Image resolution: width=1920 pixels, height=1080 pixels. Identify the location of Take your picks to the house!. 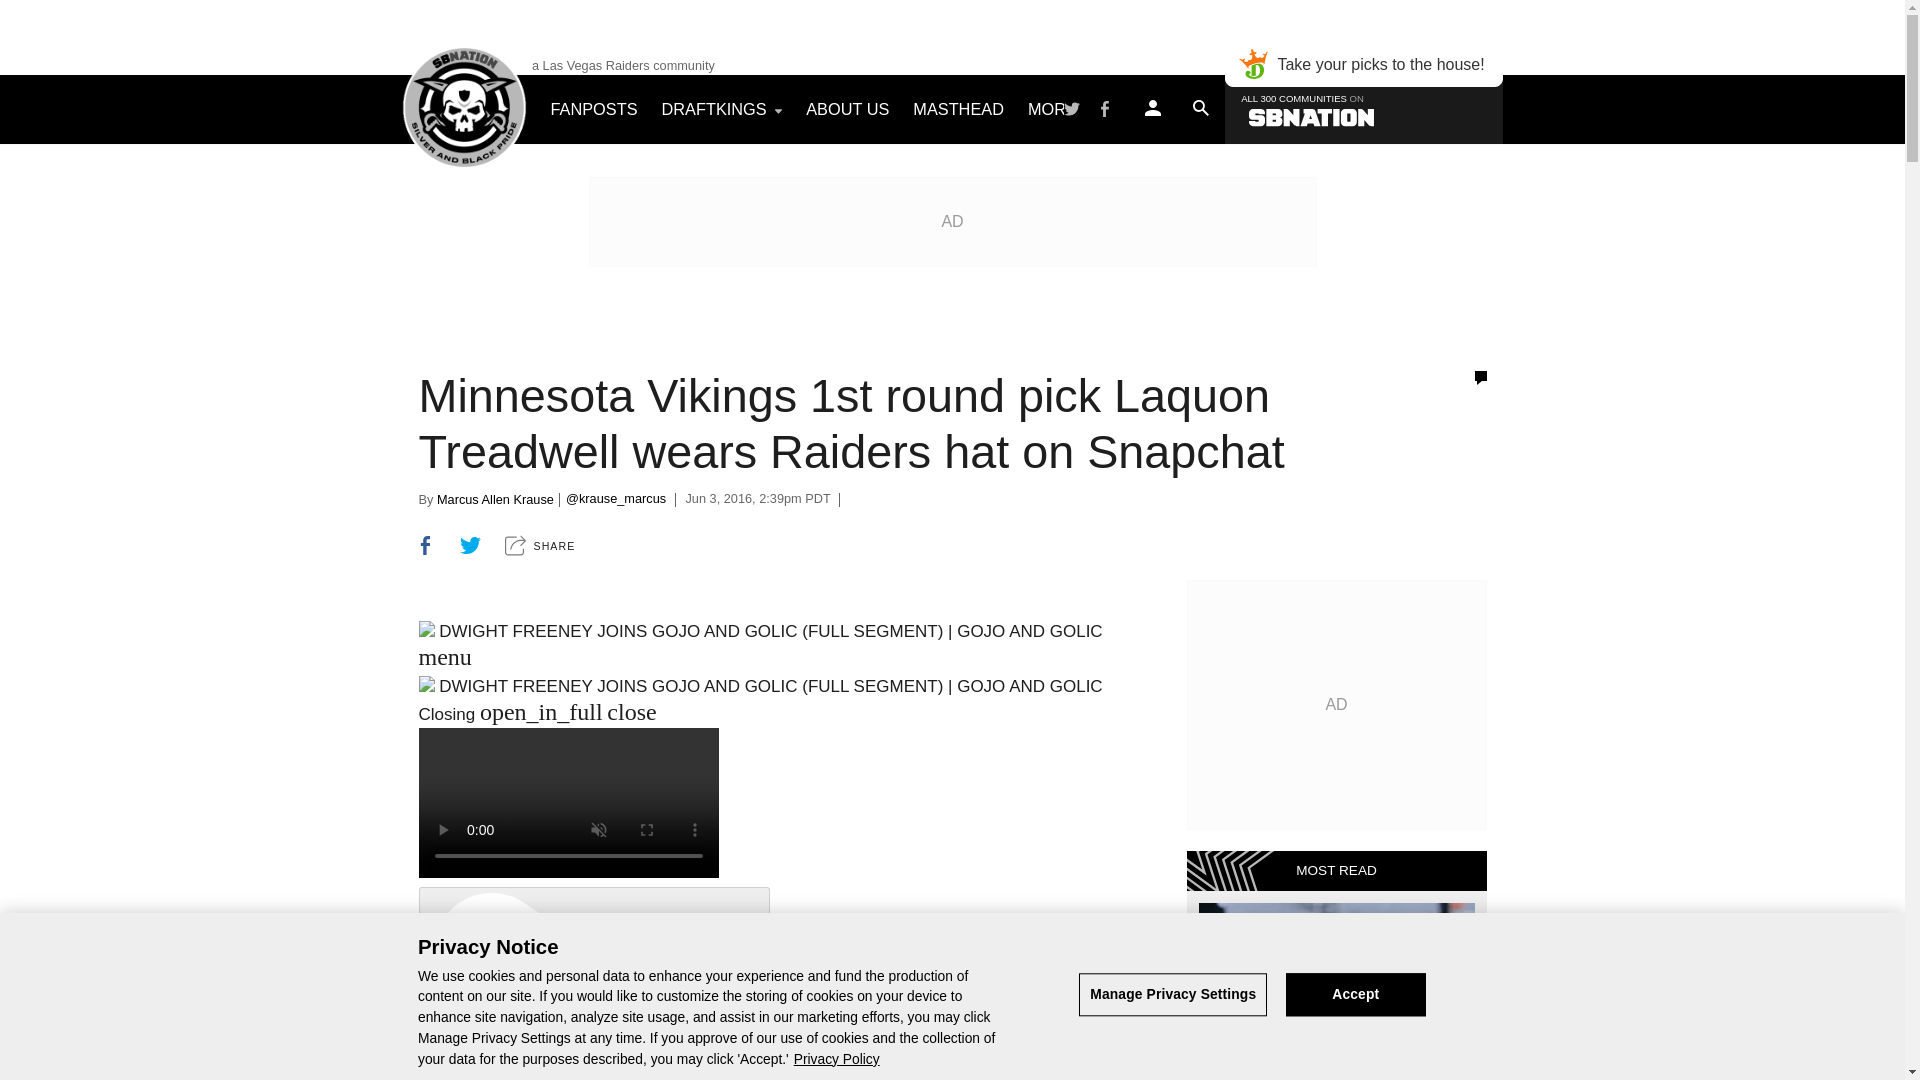
(1362, 64).